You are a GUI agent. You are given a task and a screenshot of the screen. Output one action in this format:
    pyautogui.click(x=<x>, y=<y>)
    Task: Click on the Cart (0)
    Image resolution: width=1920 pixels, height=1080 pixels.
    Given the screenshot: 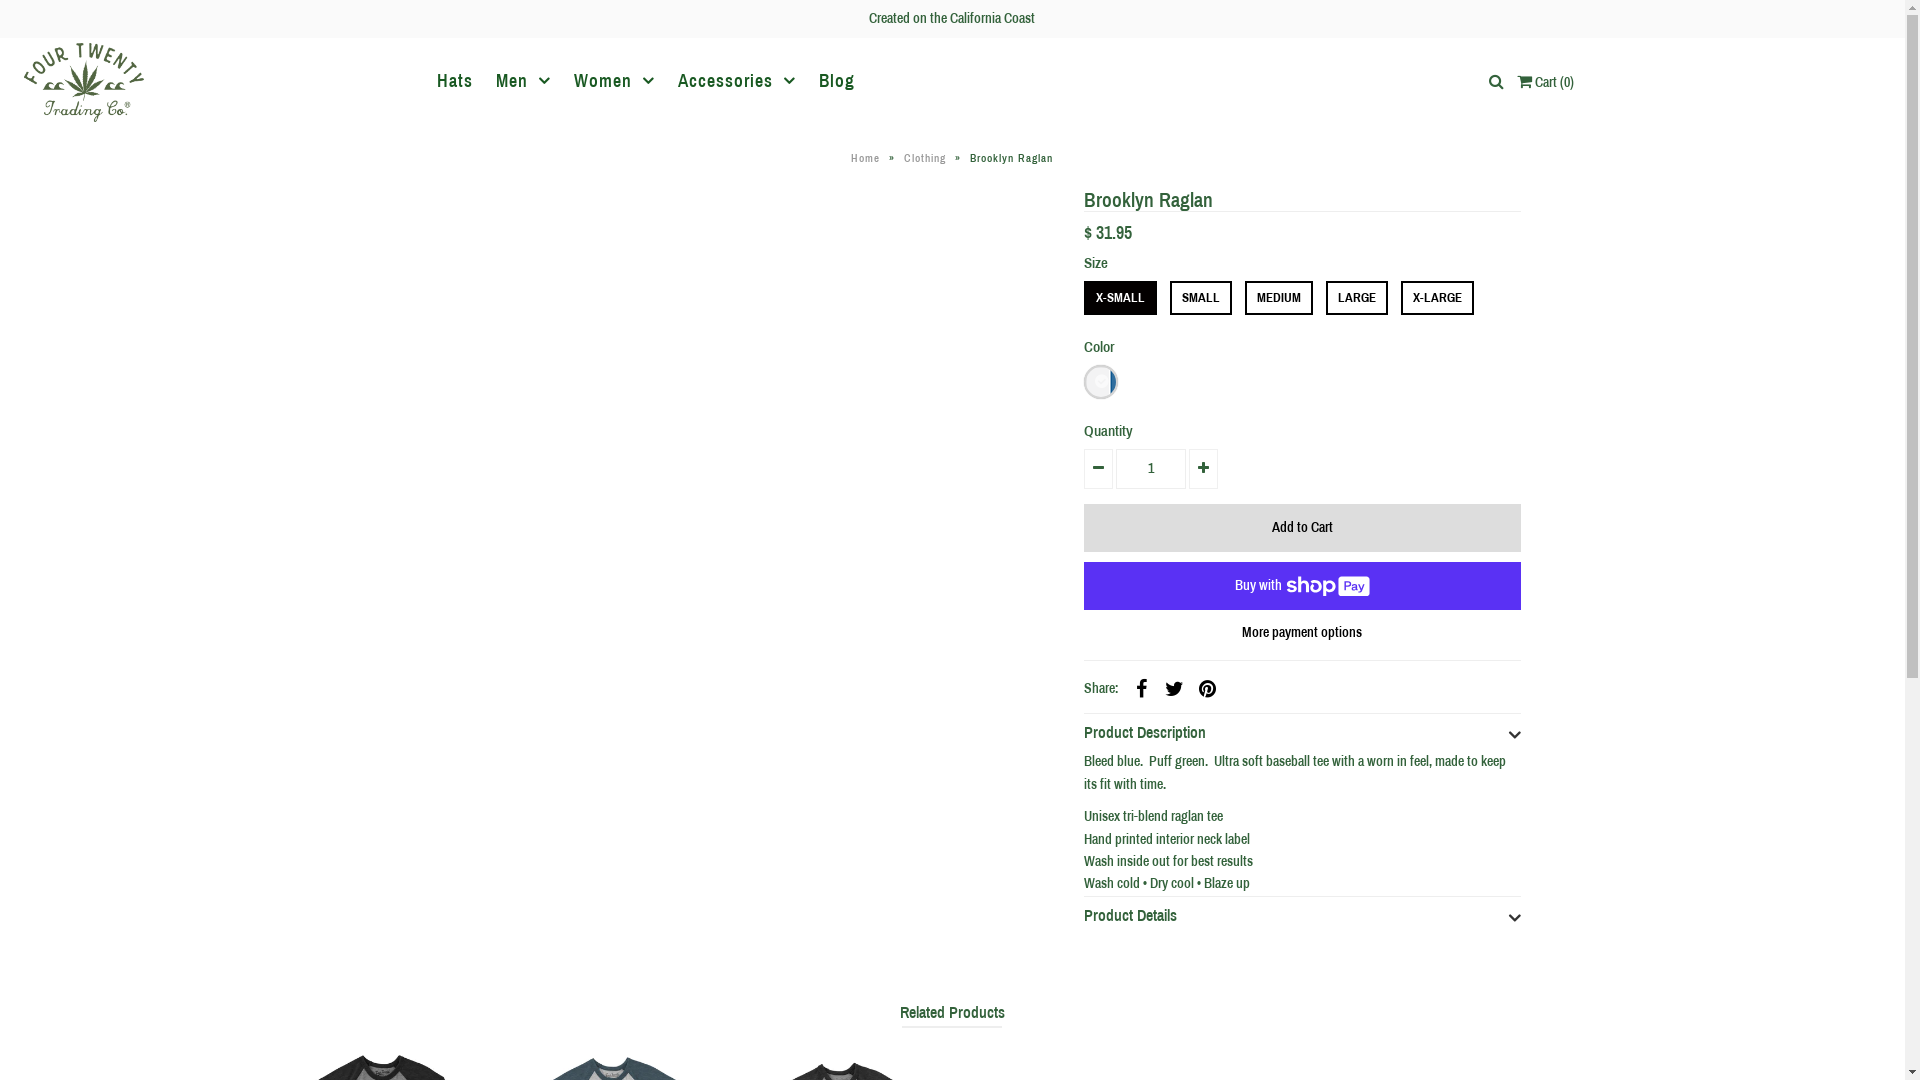 What is the action you would take?
    pyautogui.click(x=1546, y=82)
    